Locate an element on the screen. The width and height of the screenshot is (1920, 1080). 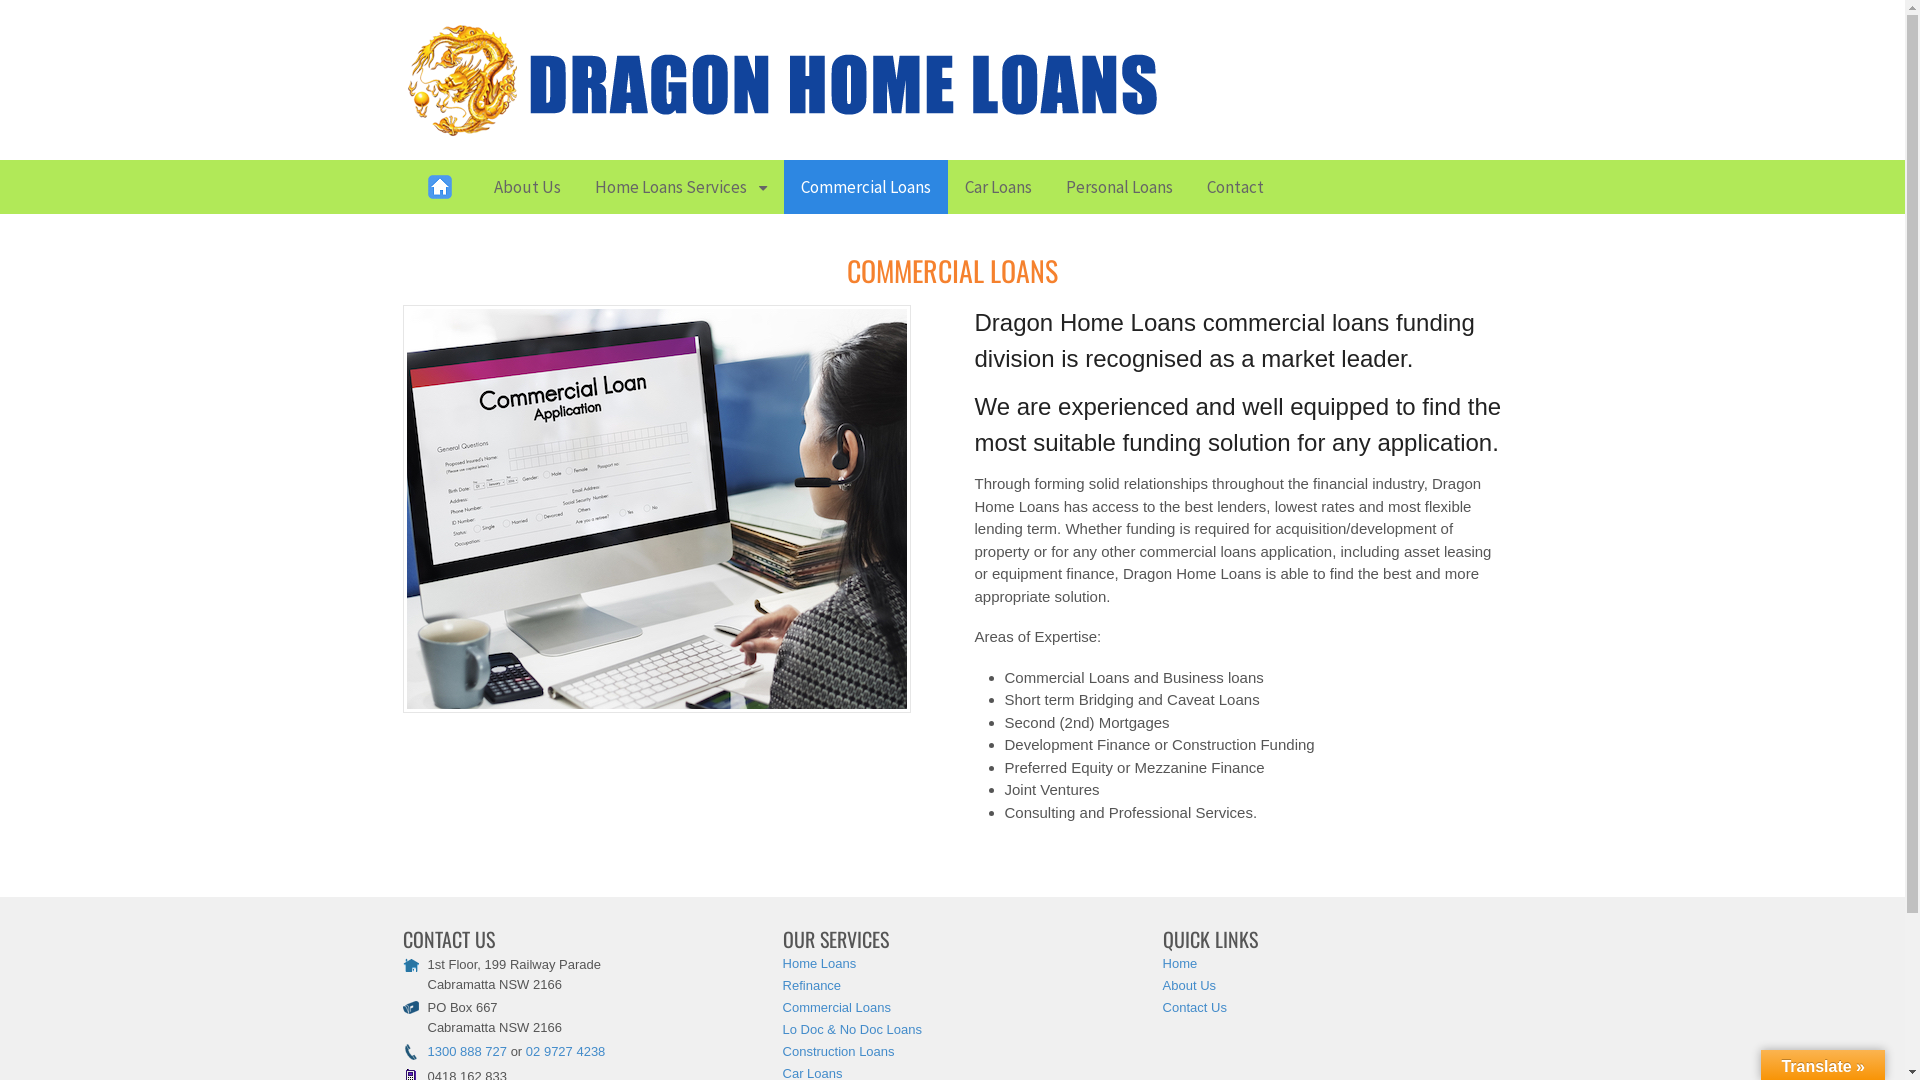
Home Loans Services is located at coordinates (681, 187).